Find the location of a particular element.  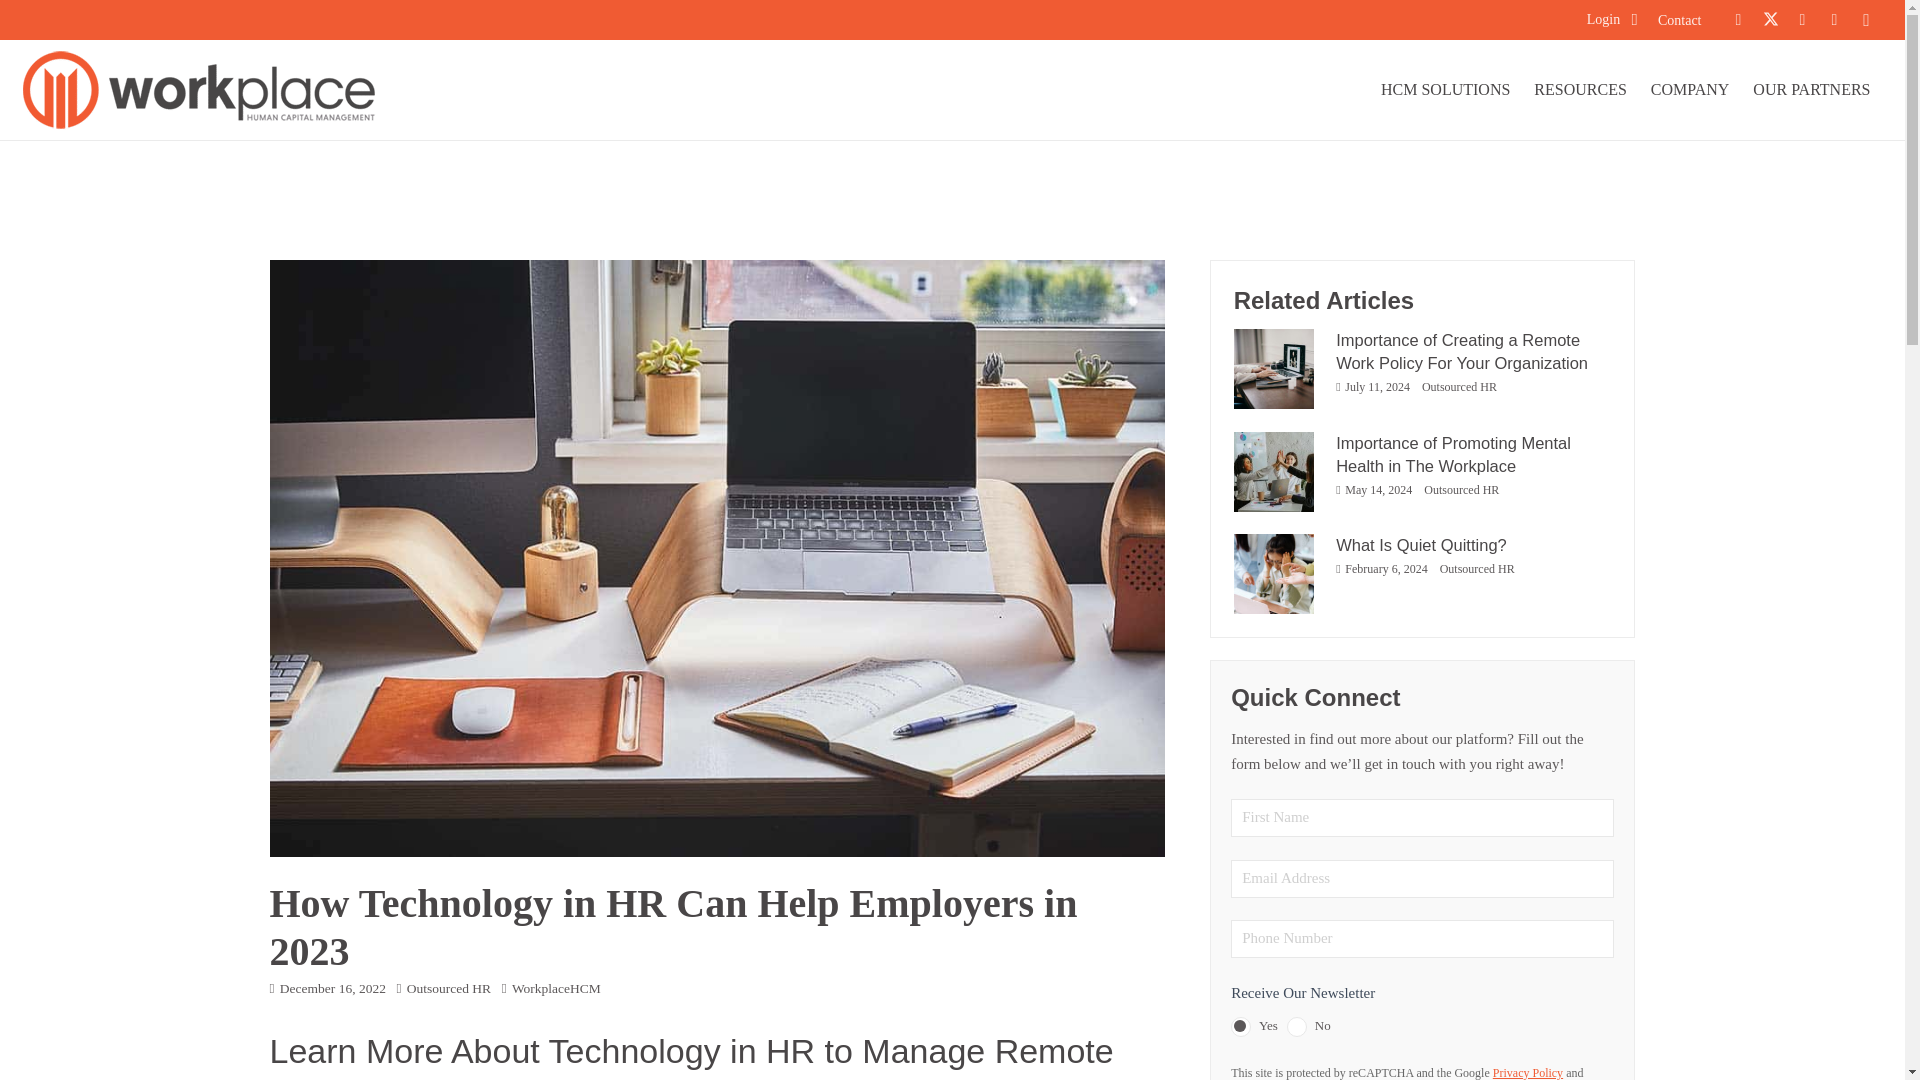

Contact is located at coordinates (1680, 19).